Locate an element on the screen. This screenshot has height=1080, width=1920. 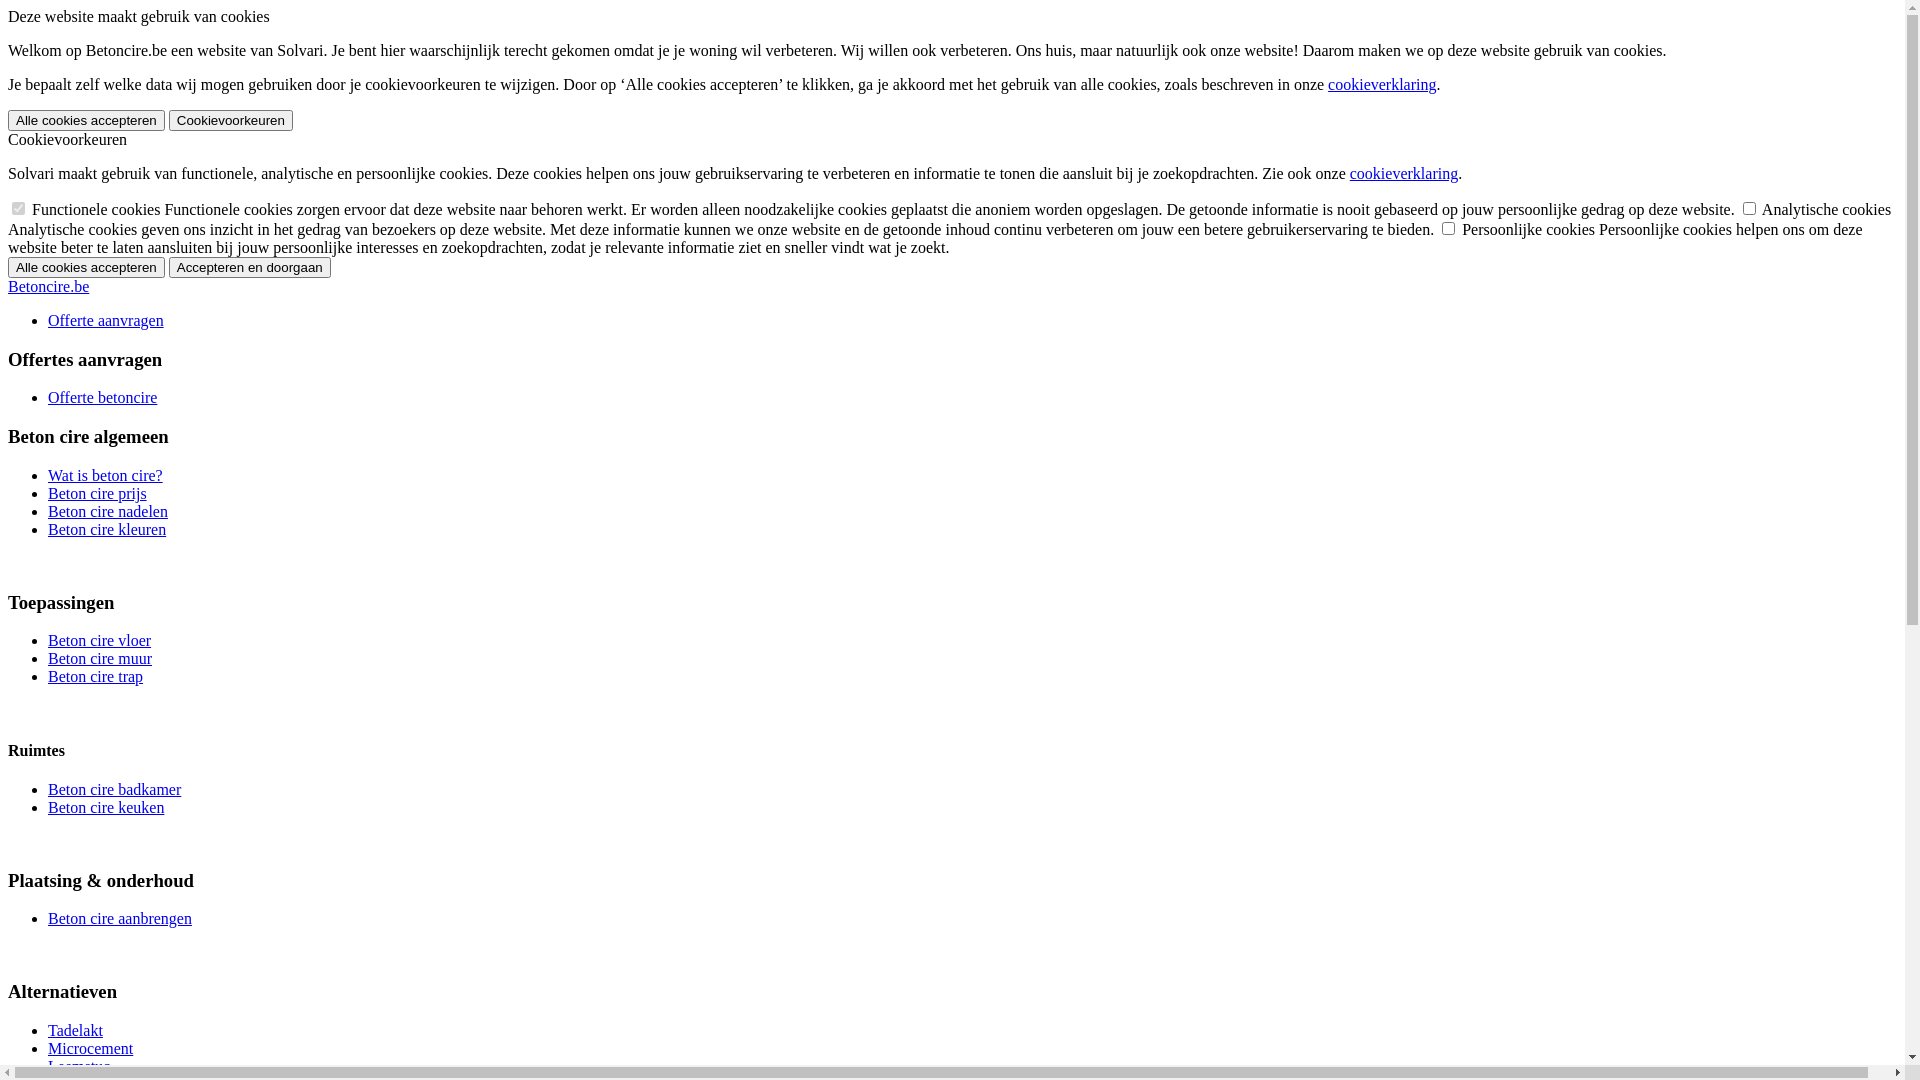
Leemstuc is located at coordinates (79, 1066).